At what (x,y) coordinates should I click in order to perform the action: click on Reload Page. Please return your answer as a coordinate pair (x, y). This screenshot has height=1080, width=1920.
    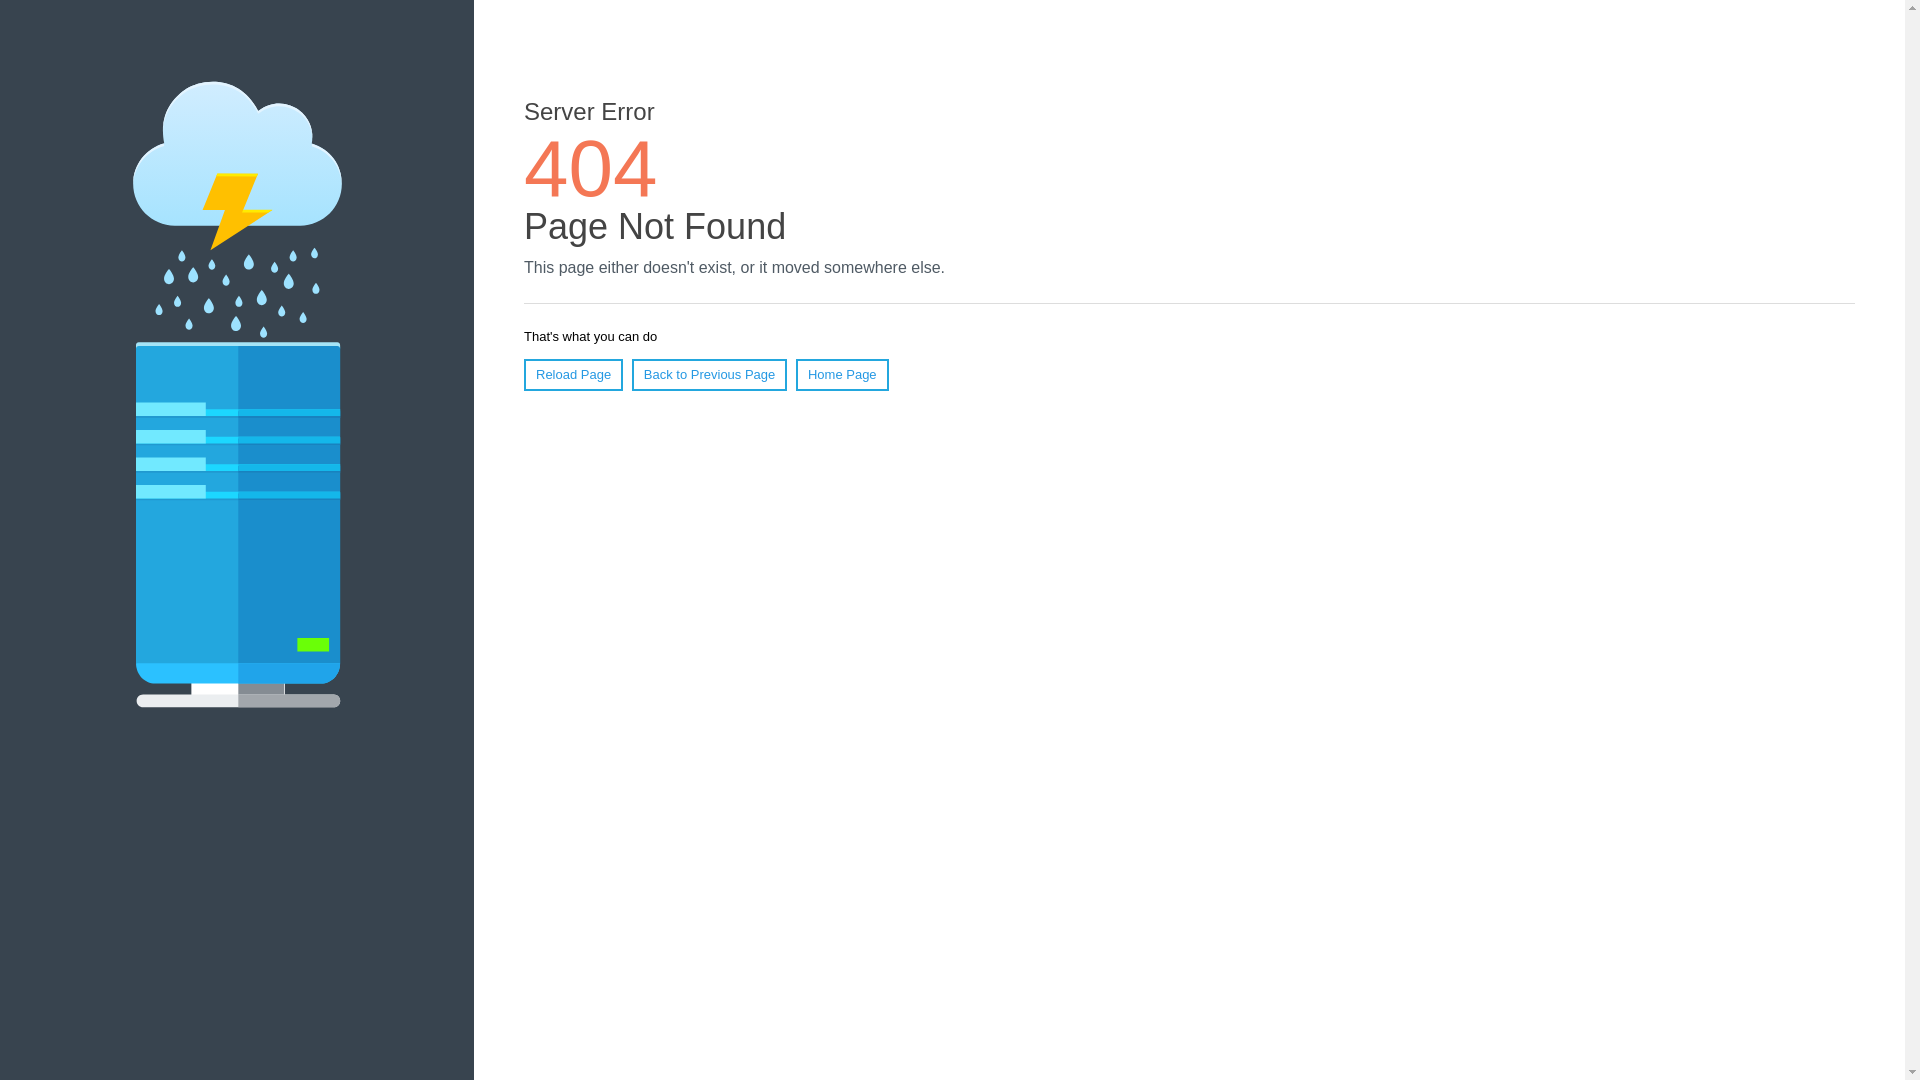
    Looking at the image, I should click on (574, 375).